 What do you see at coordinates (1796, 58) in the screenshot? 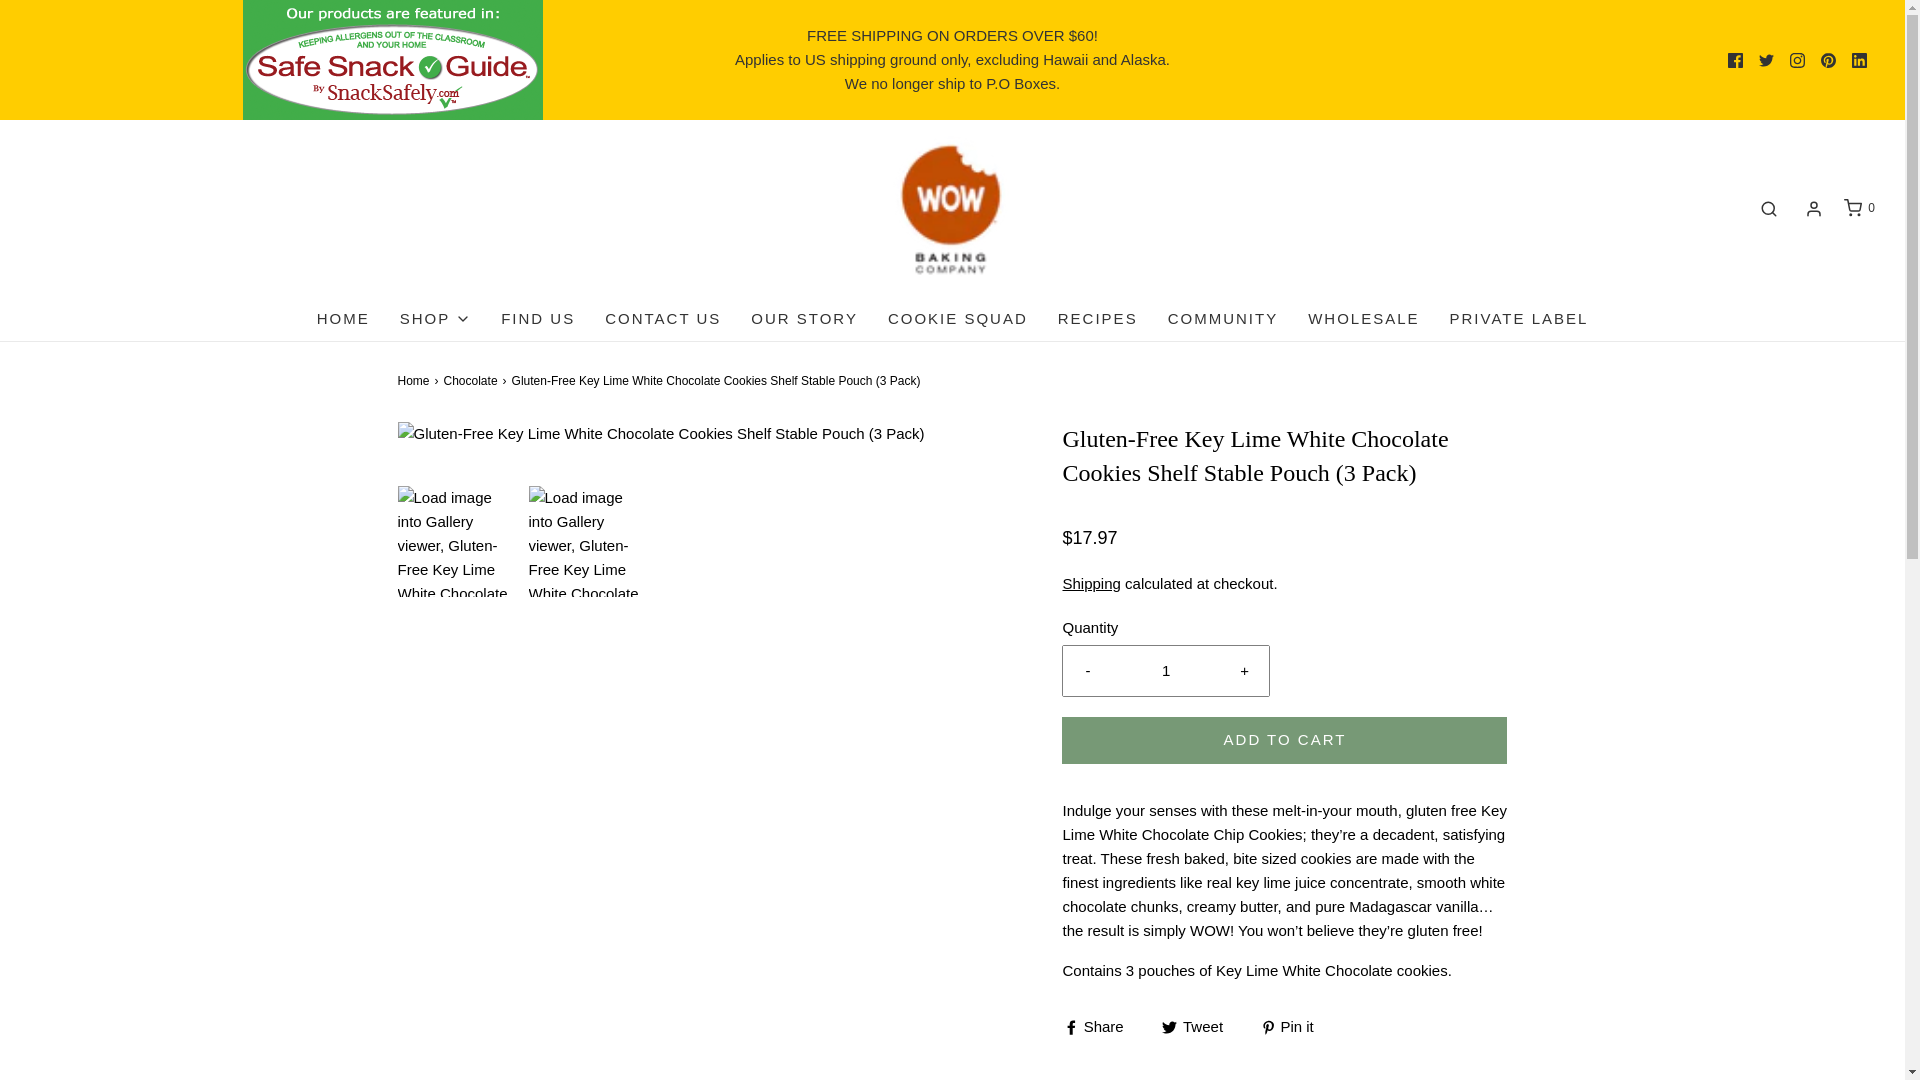
I see `Instagram icon` at bounding box center [1796, 58].